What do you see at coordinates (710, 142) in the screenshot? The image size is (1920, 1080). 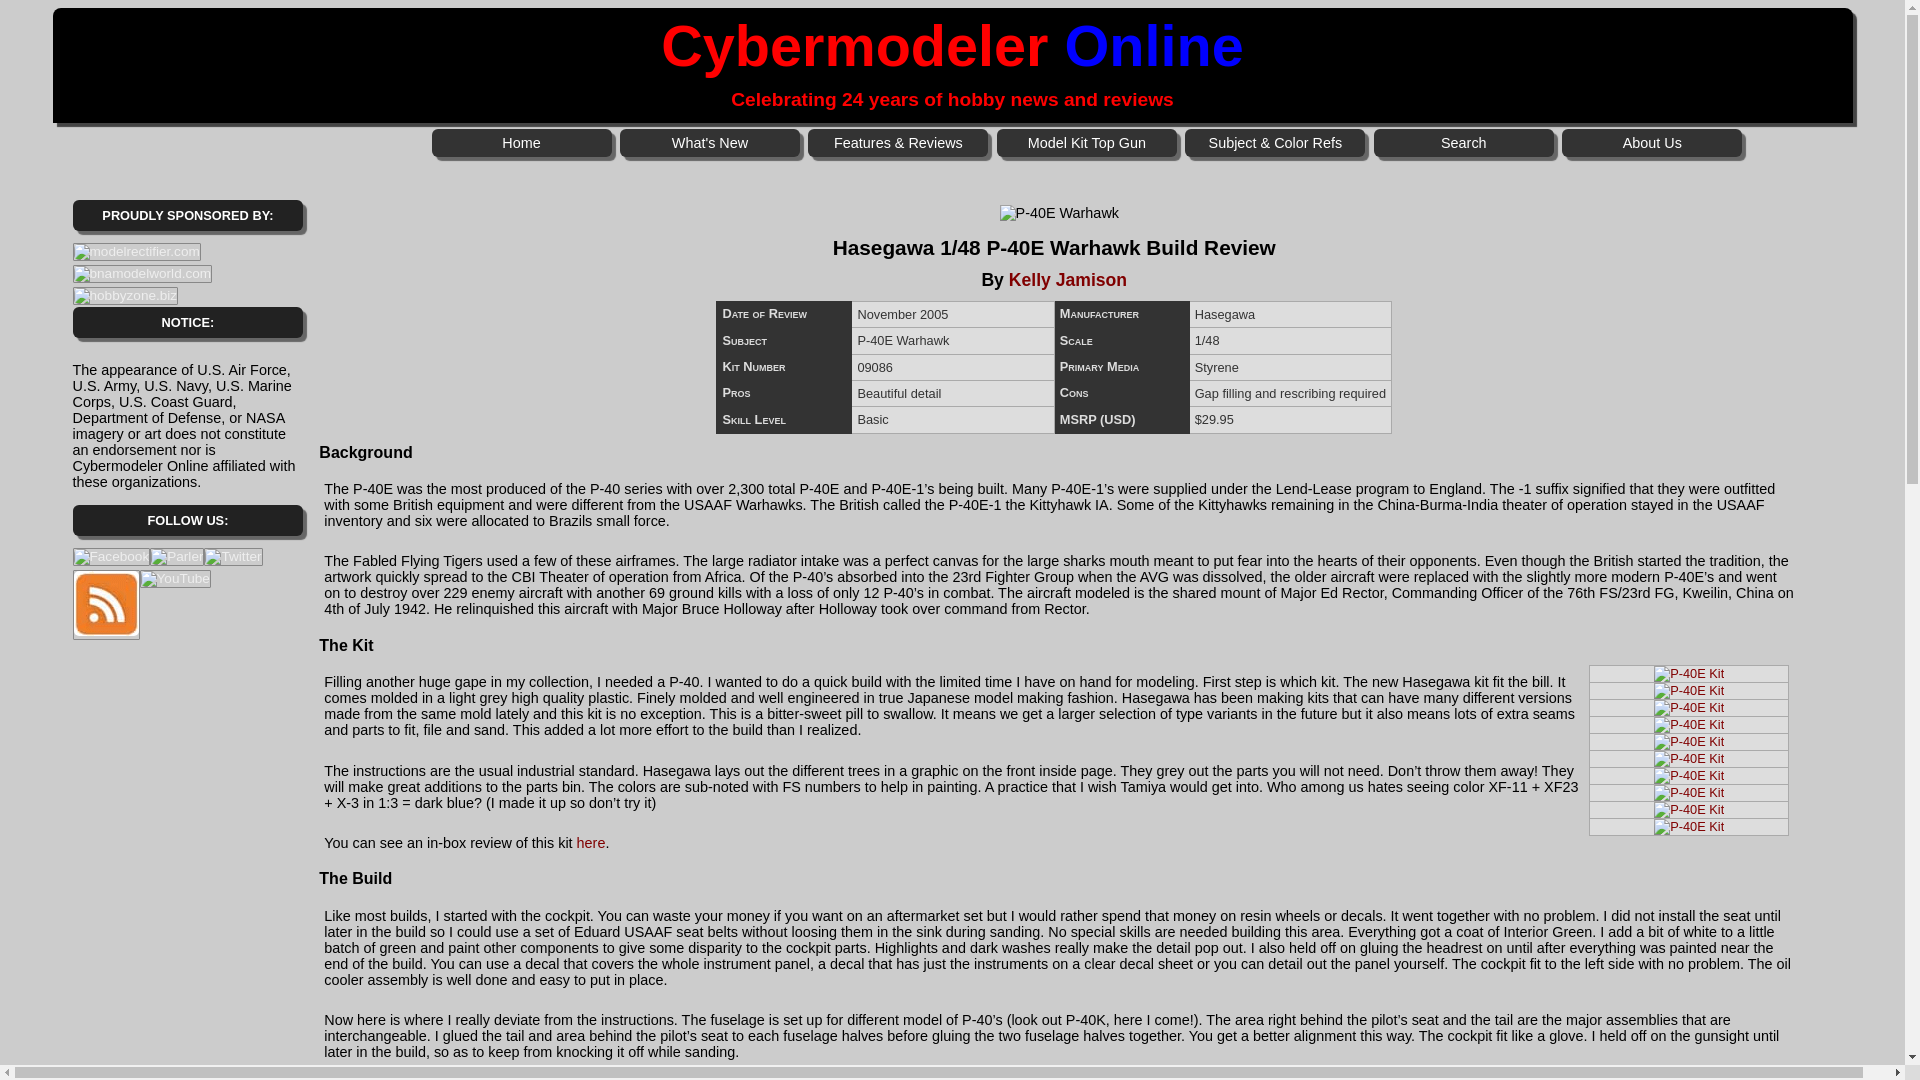 I see `What's New` at bounding box center [710, 142].